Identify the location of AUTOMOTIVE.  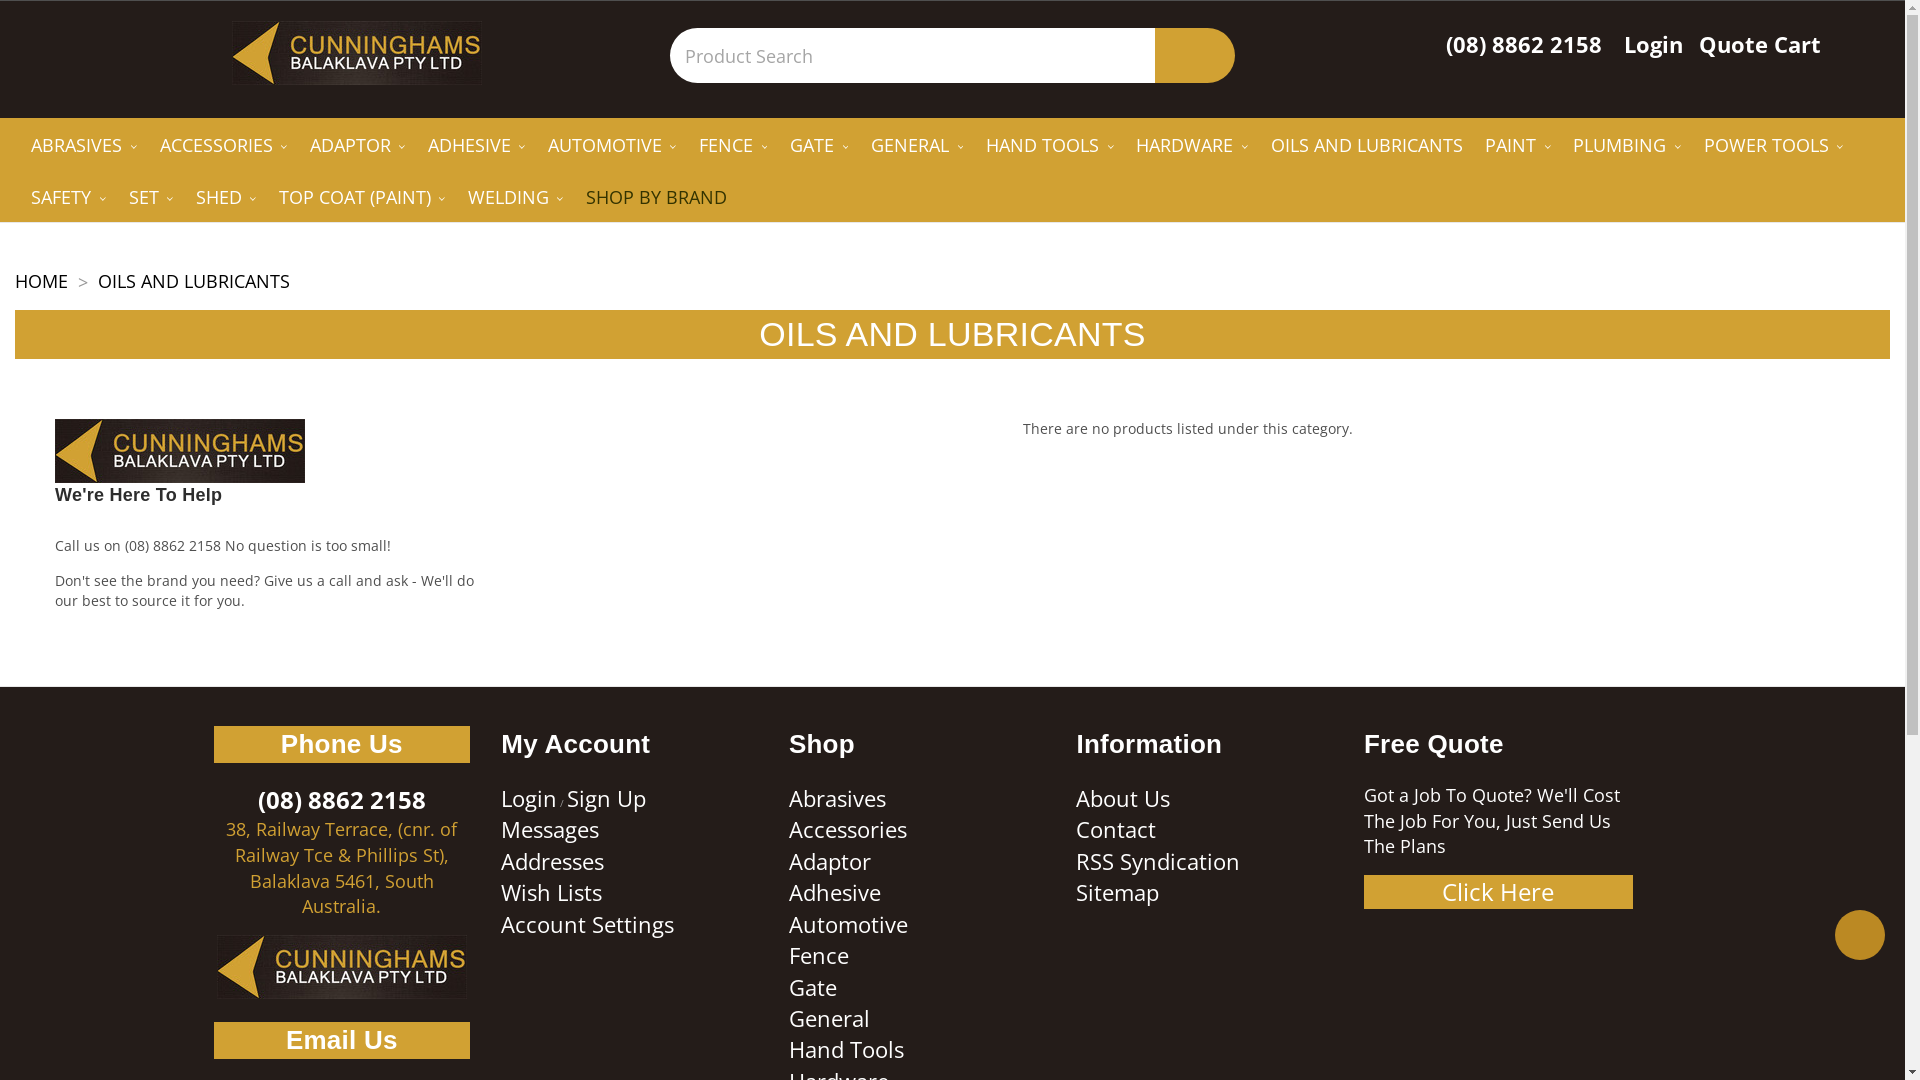
(612, 148).